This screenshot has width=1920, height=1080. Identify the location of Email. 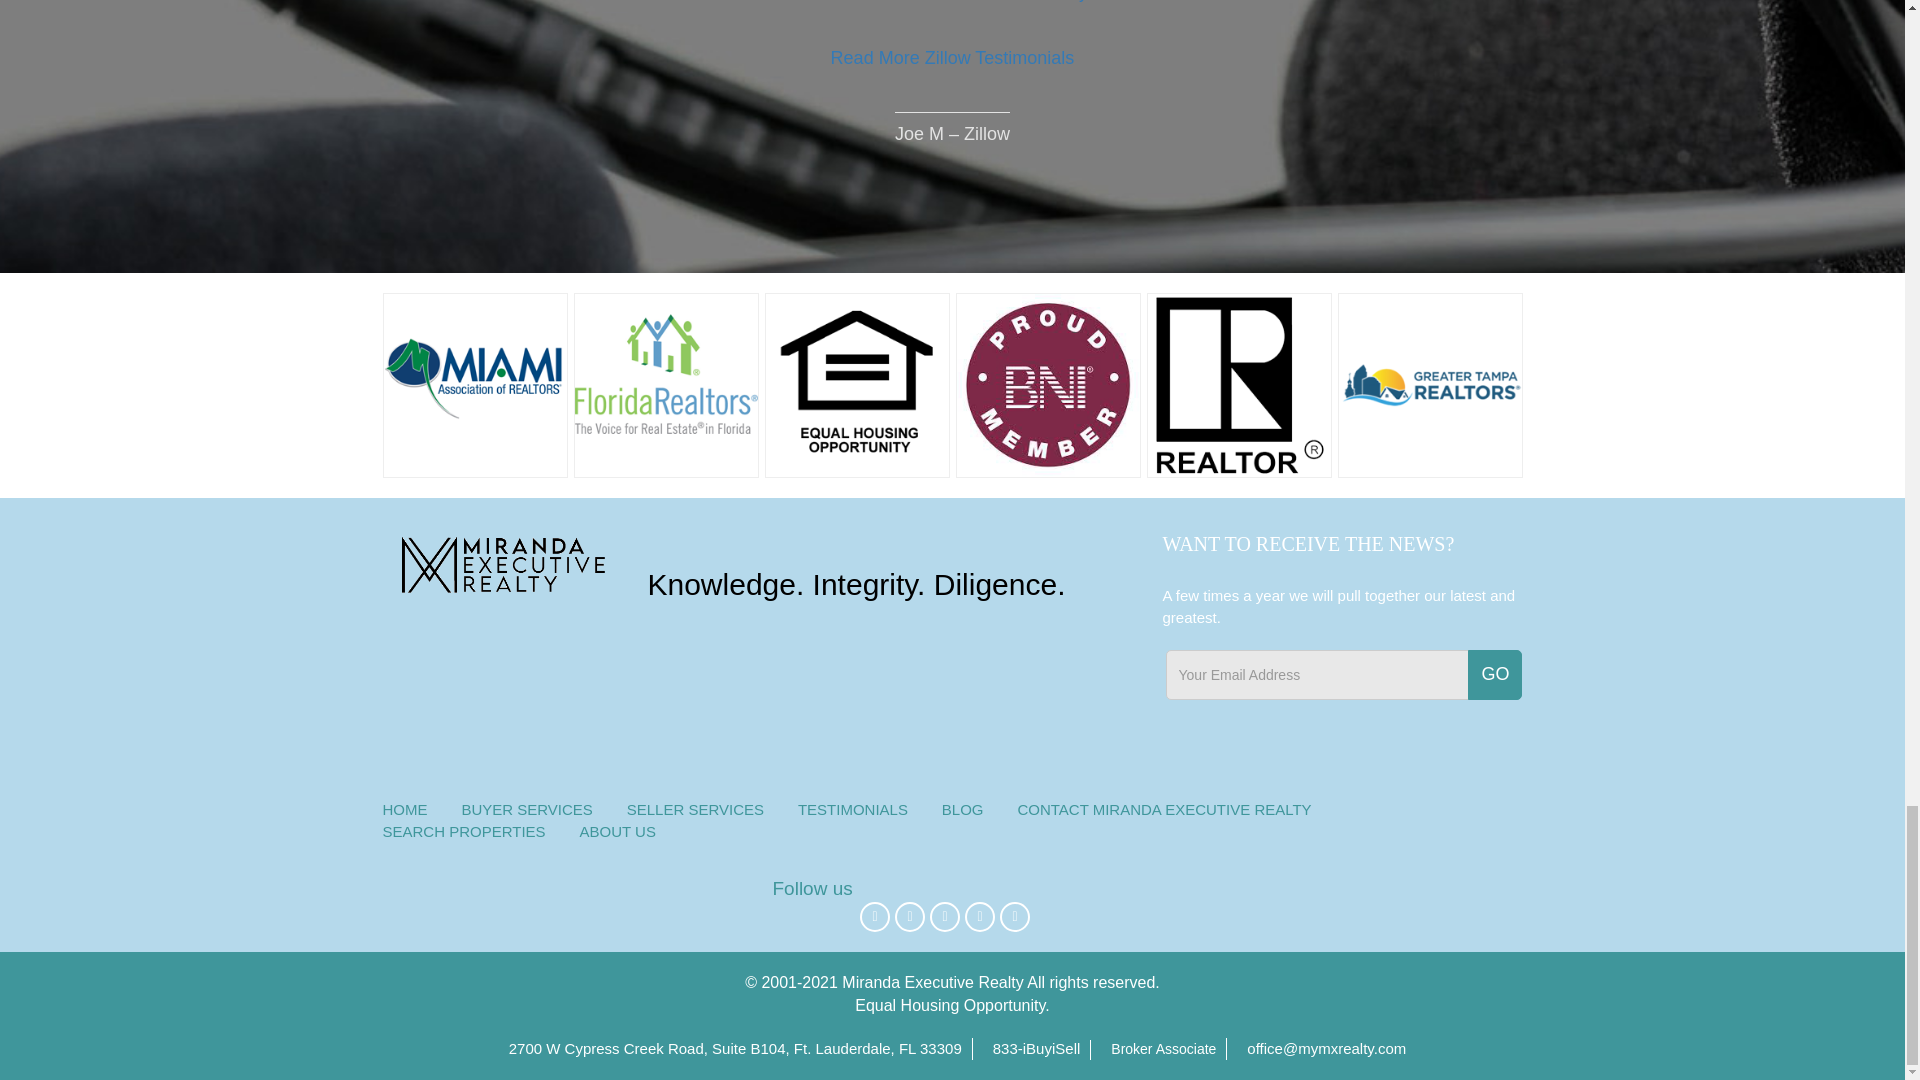
(1318, 674).